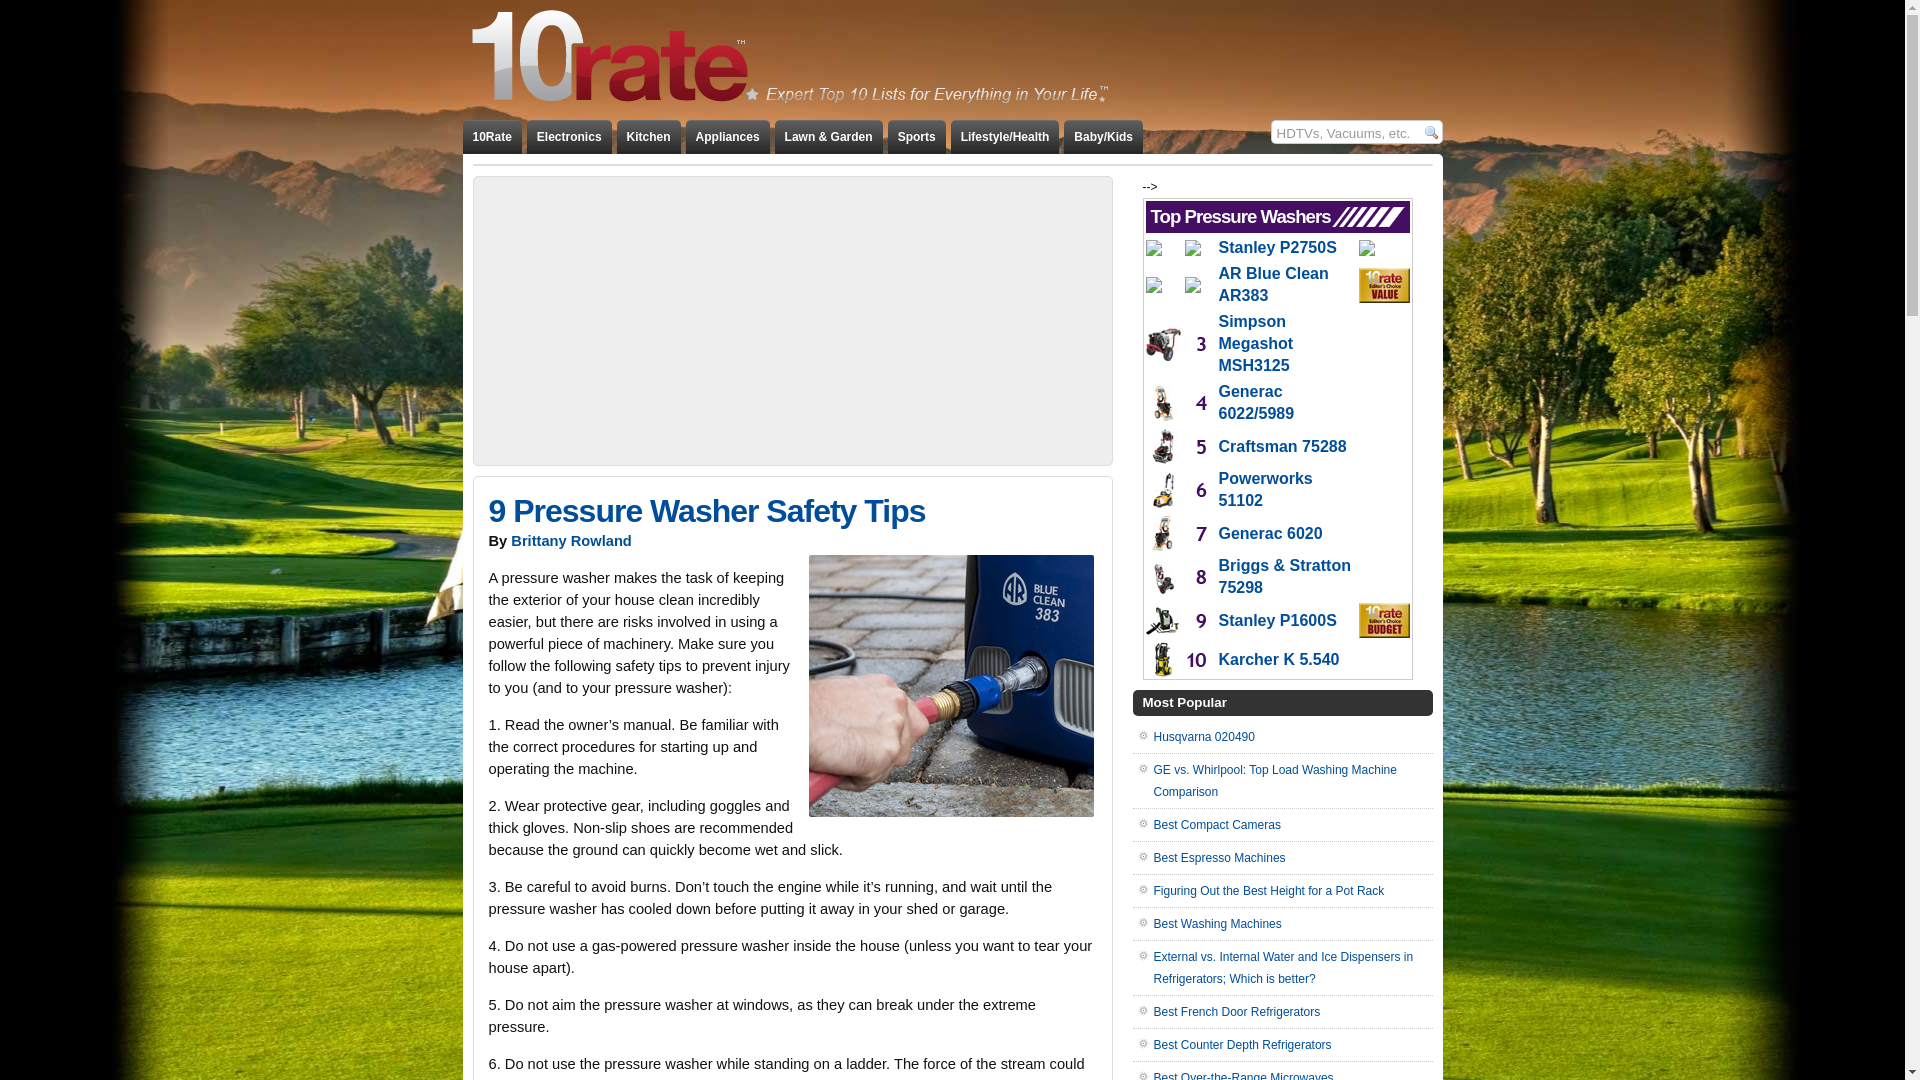 Image resolution: width=1920 pixels, height=1080 pixels. What do you see at coordinates (572, 541) in the screenshot?
I see `Brittany Rowland` at bounding box center [572, 541].